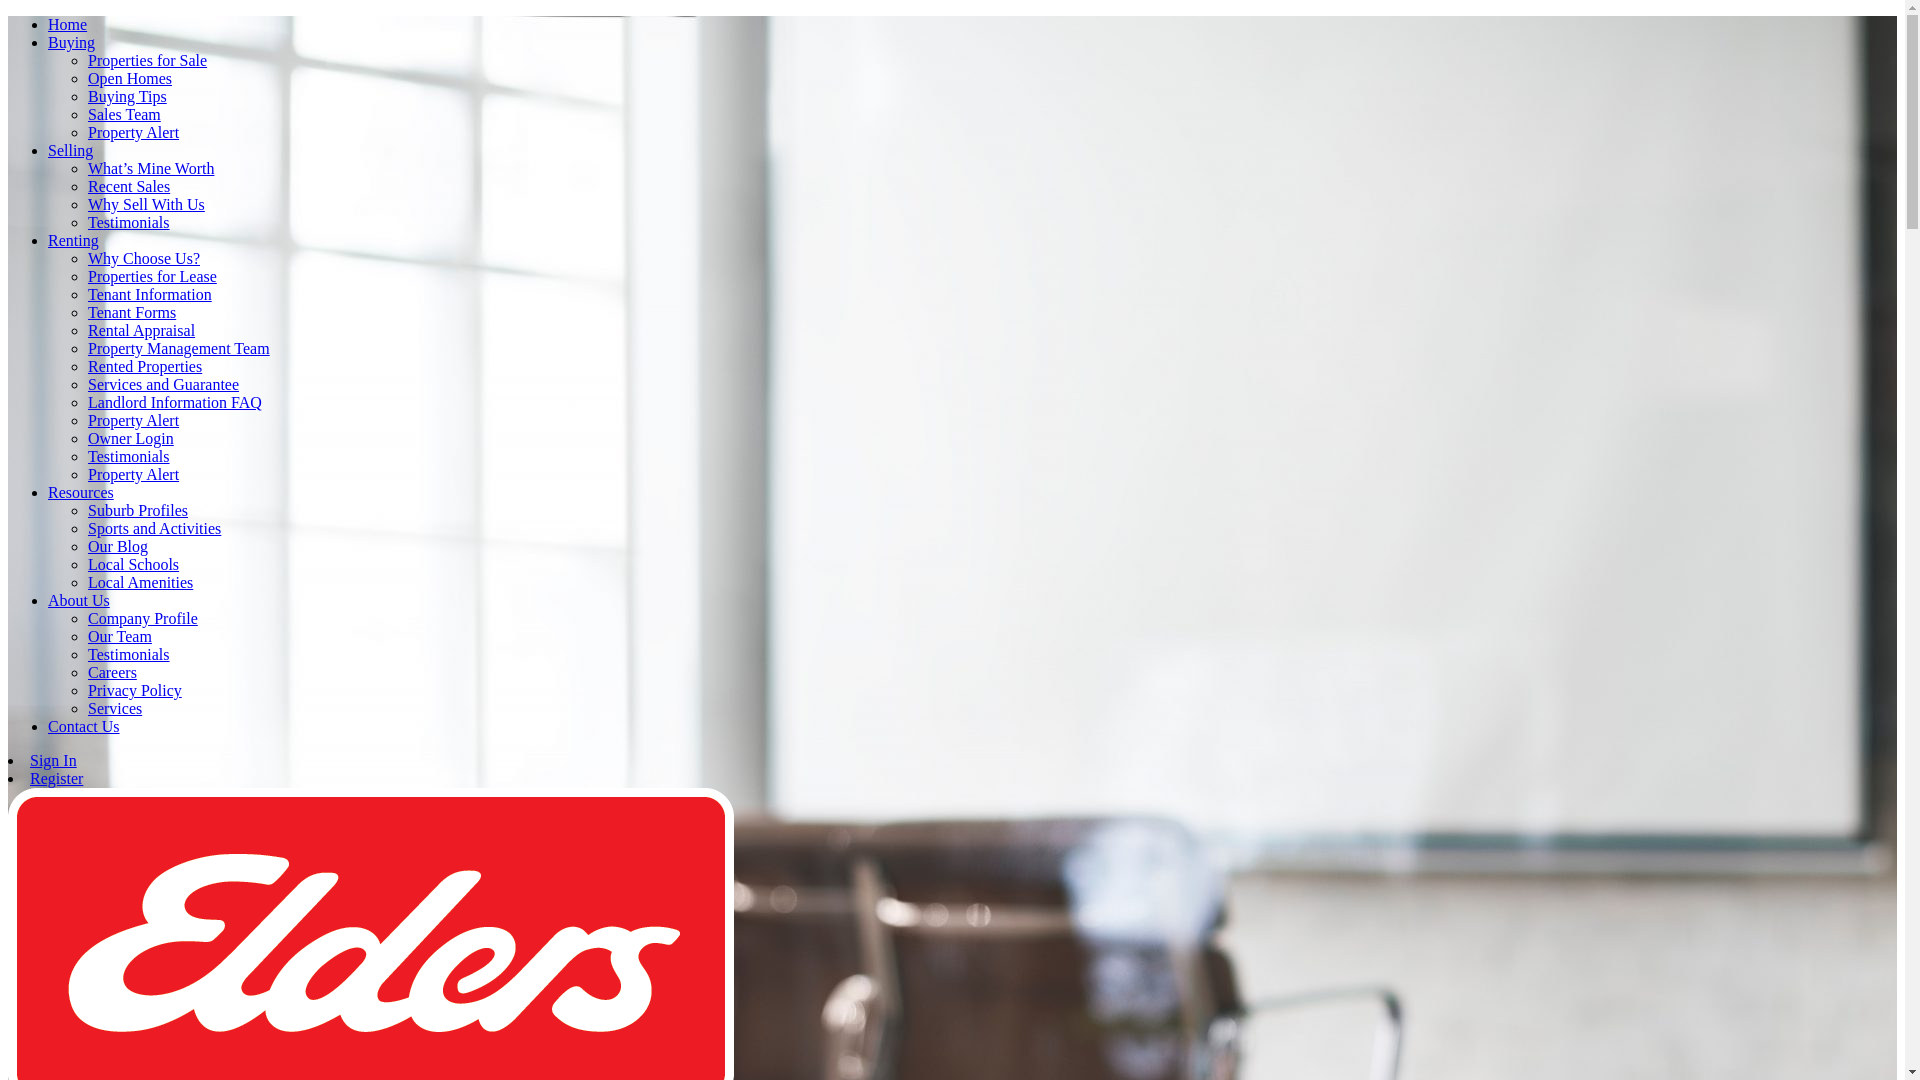 Image resolution: width=1920 pixels, height=1080 pixels. I want to click on Properties for Sale, so click(148, 60).